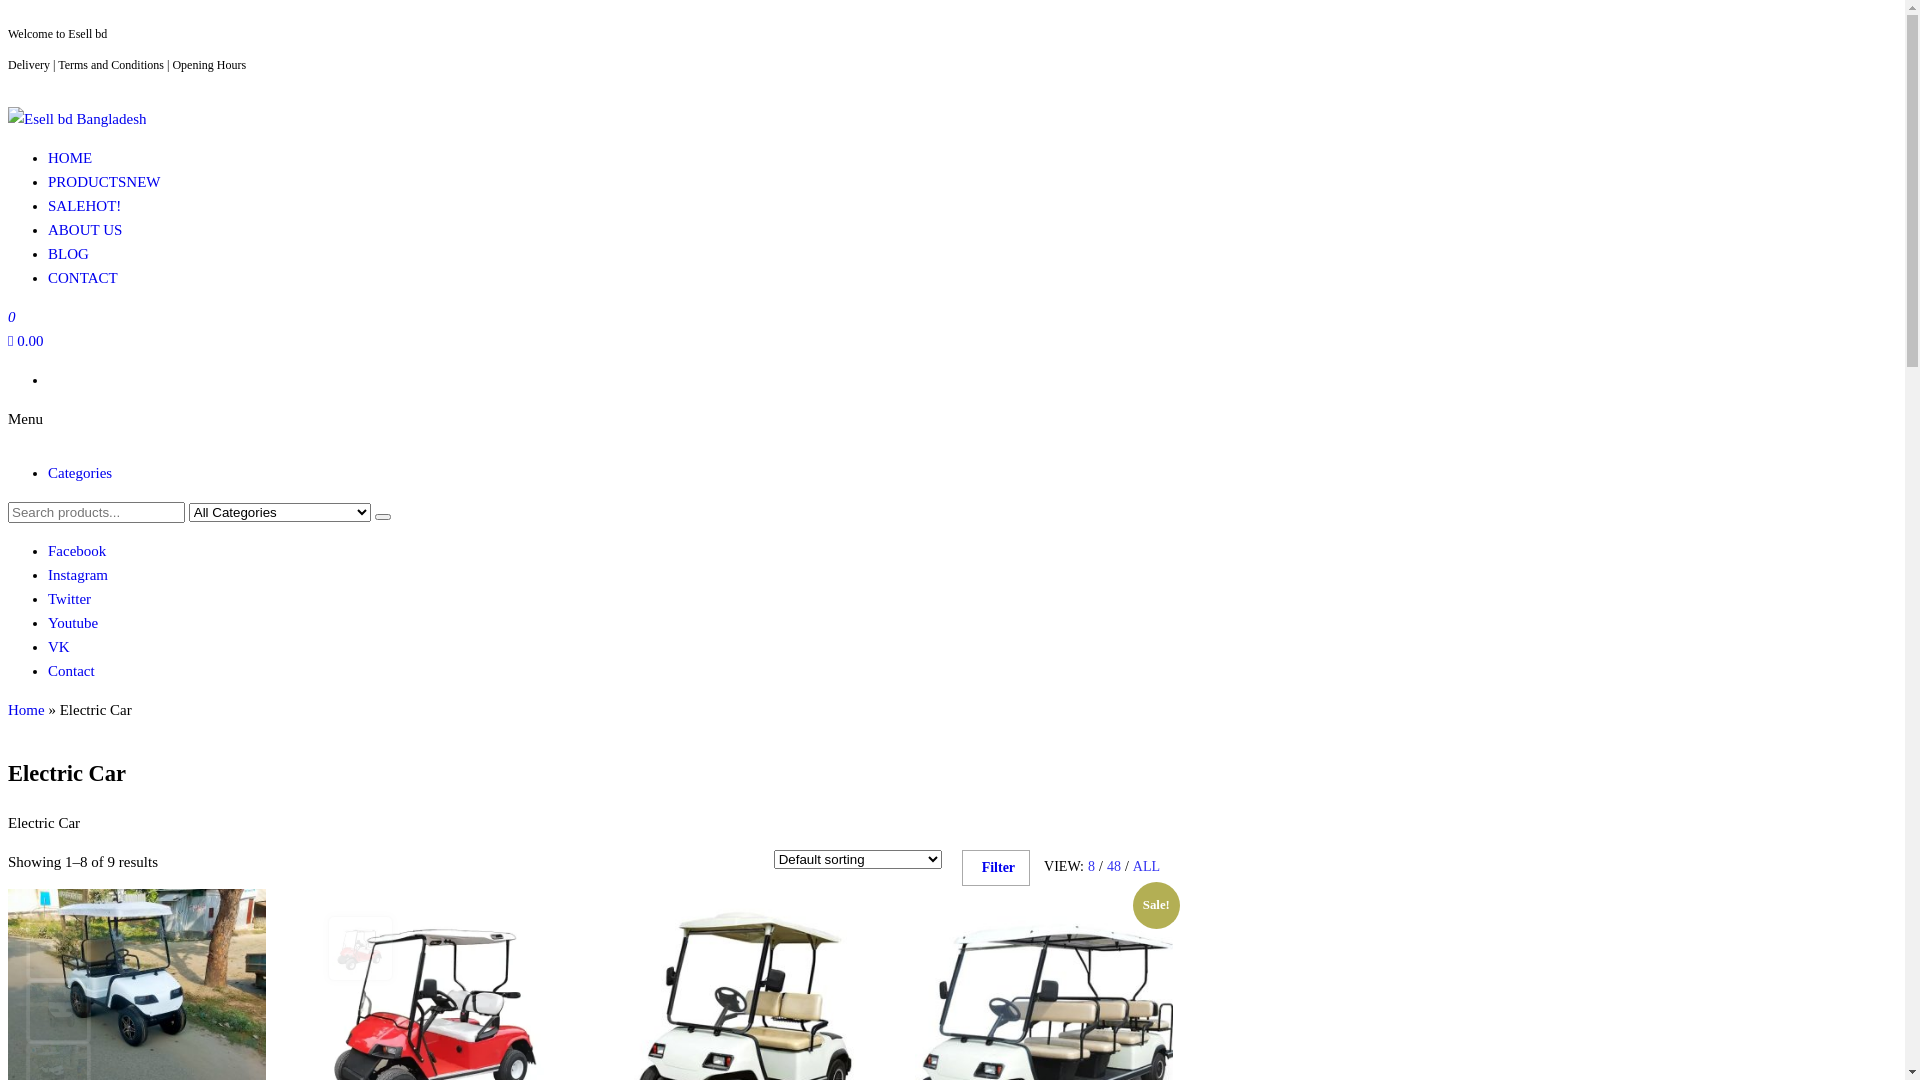 This screenshot has width=1920, height=1080. Describe the element at coordinates (26, 710) in the screenshot. I see `Home` at that location.